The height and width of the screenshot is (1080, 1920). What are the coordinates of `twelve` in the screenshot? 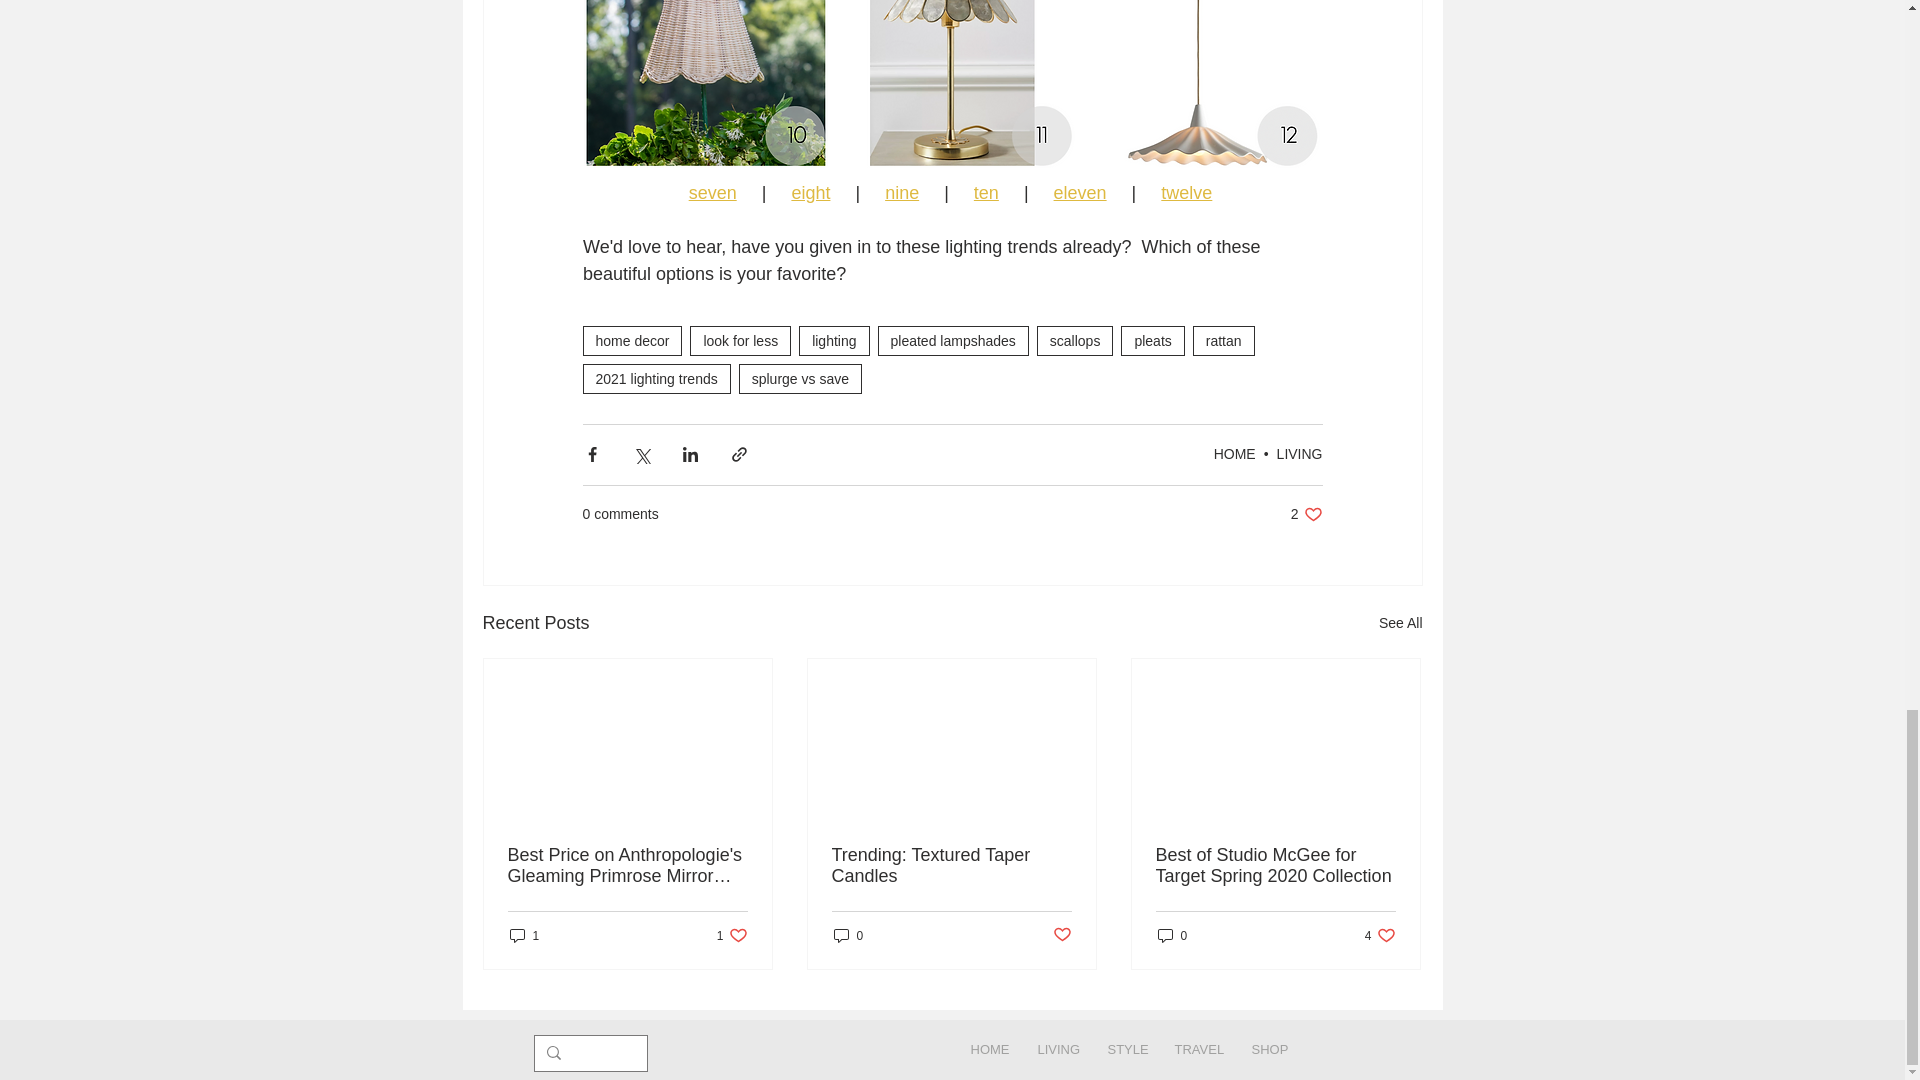 It's located at (1186, 192).